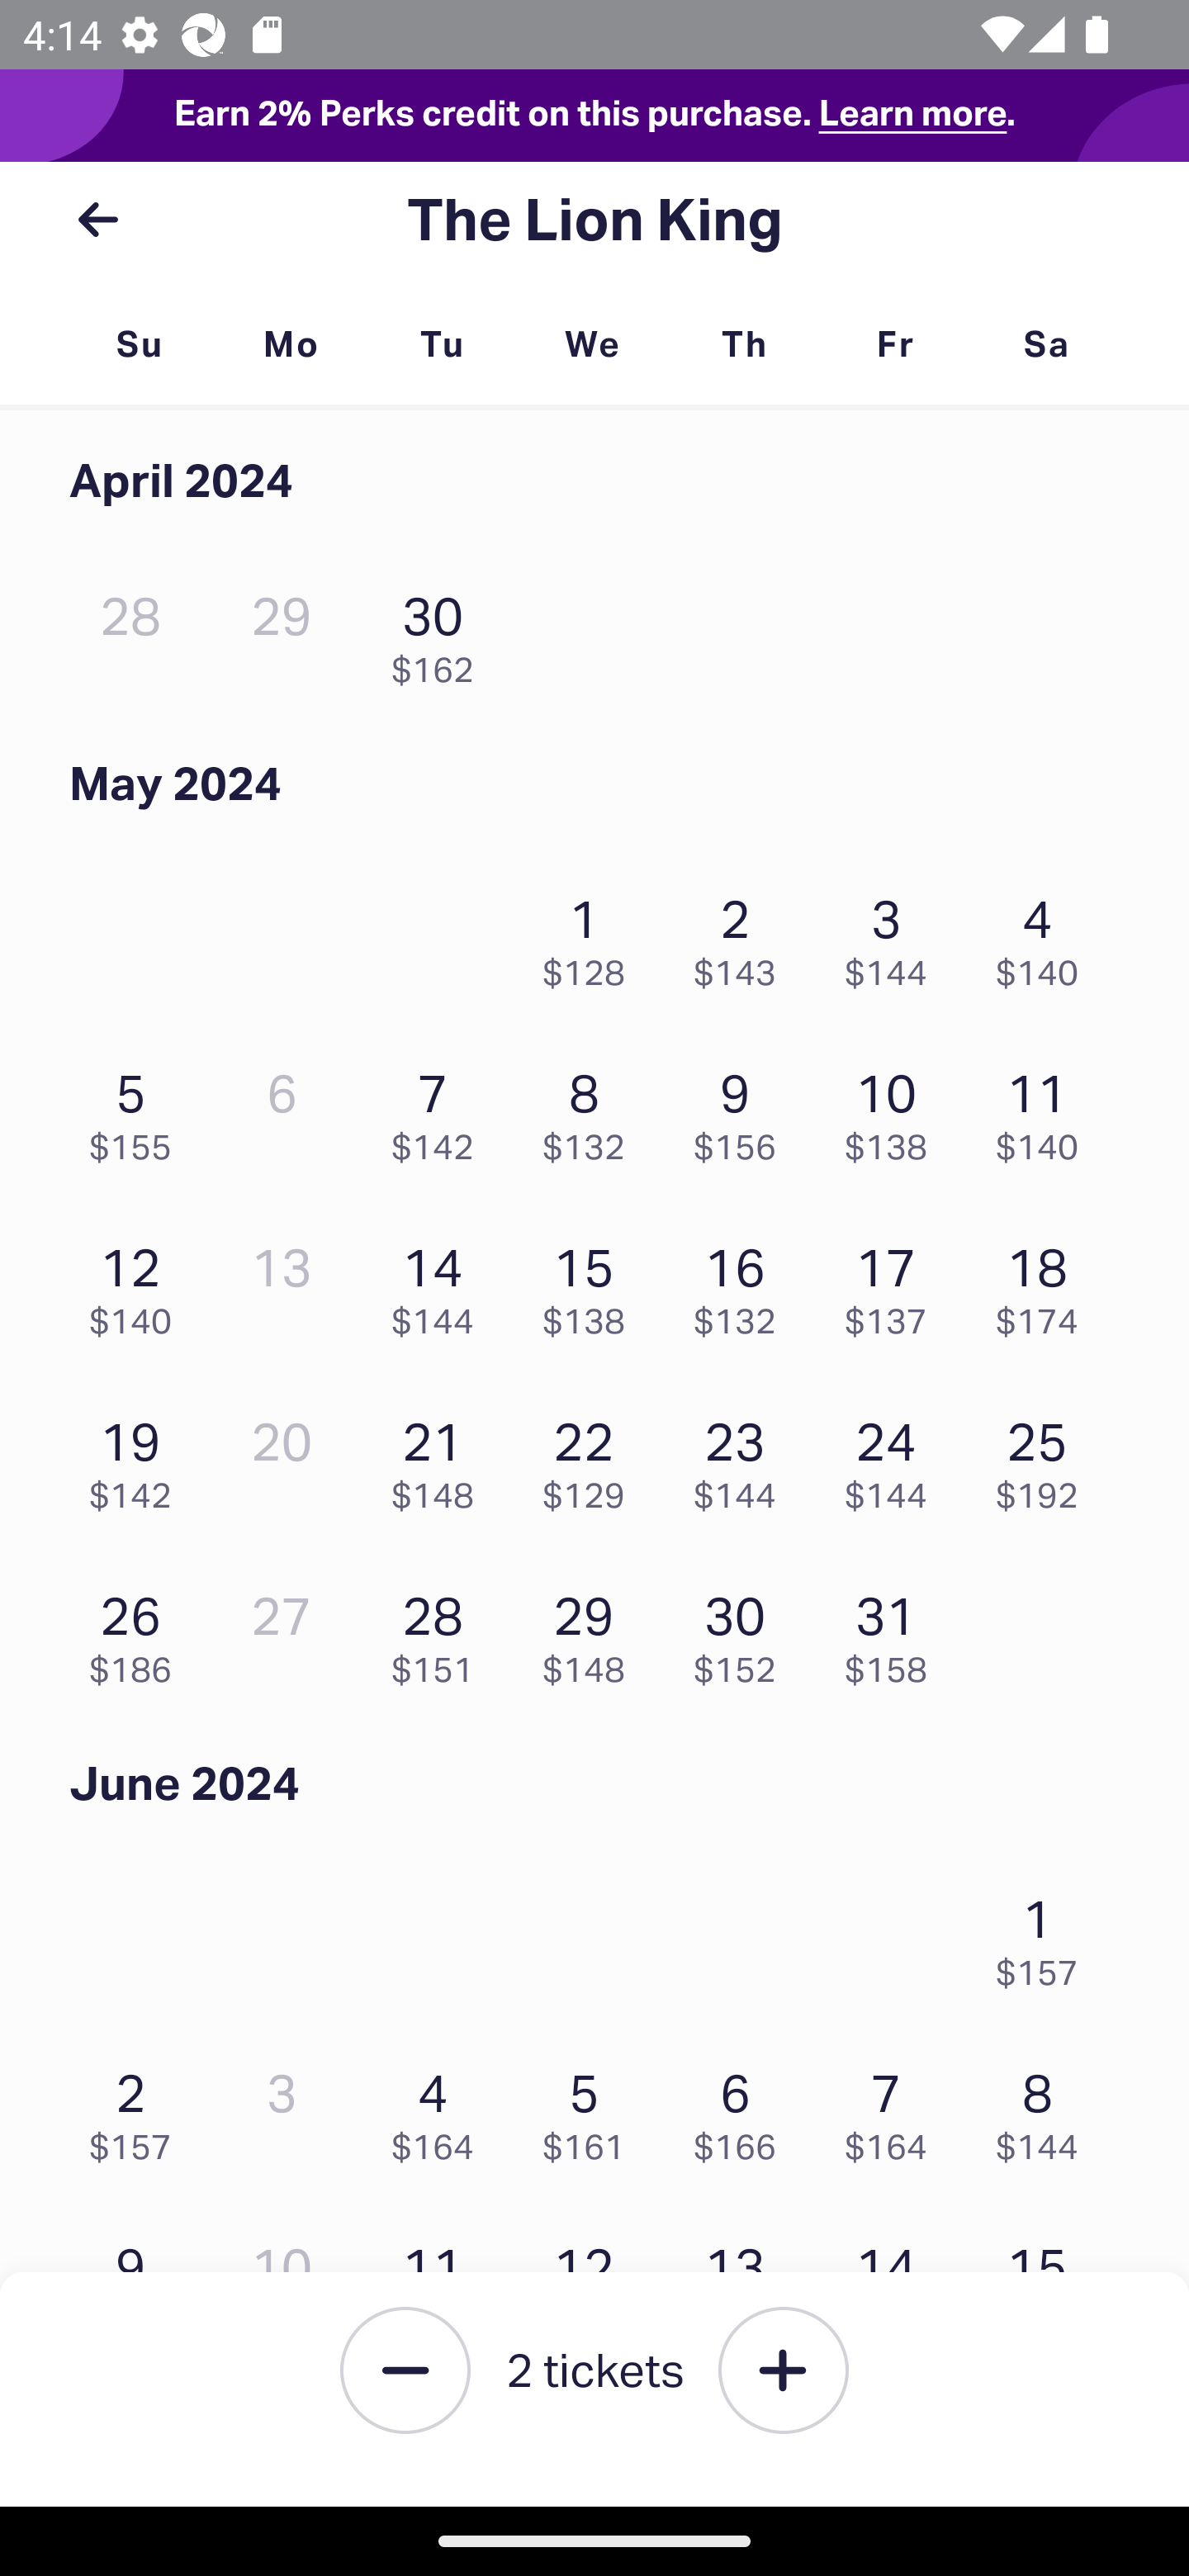 The width and height of the screenshot is (1189, 2576). I want to click on 17 $137, so click(894, 1284).